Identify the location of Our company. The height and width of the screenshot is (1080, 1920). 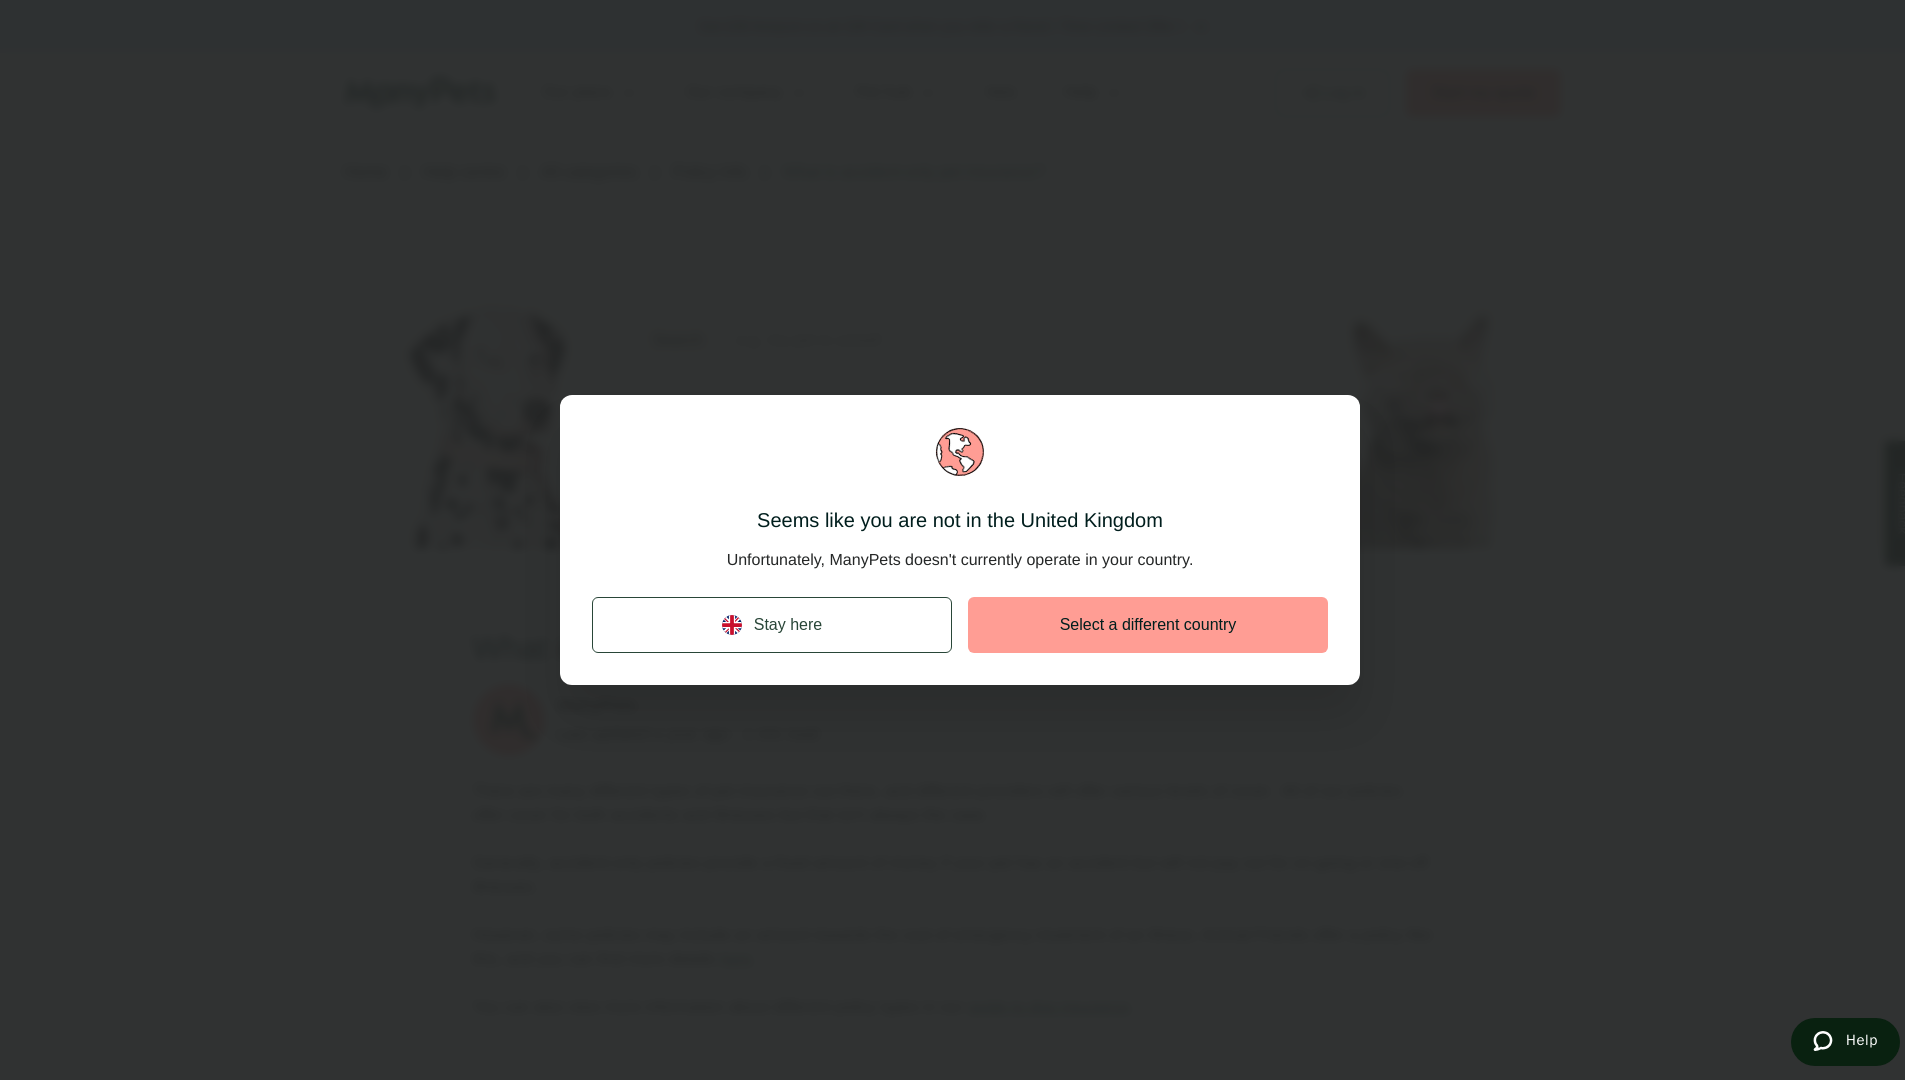
(746, 92).